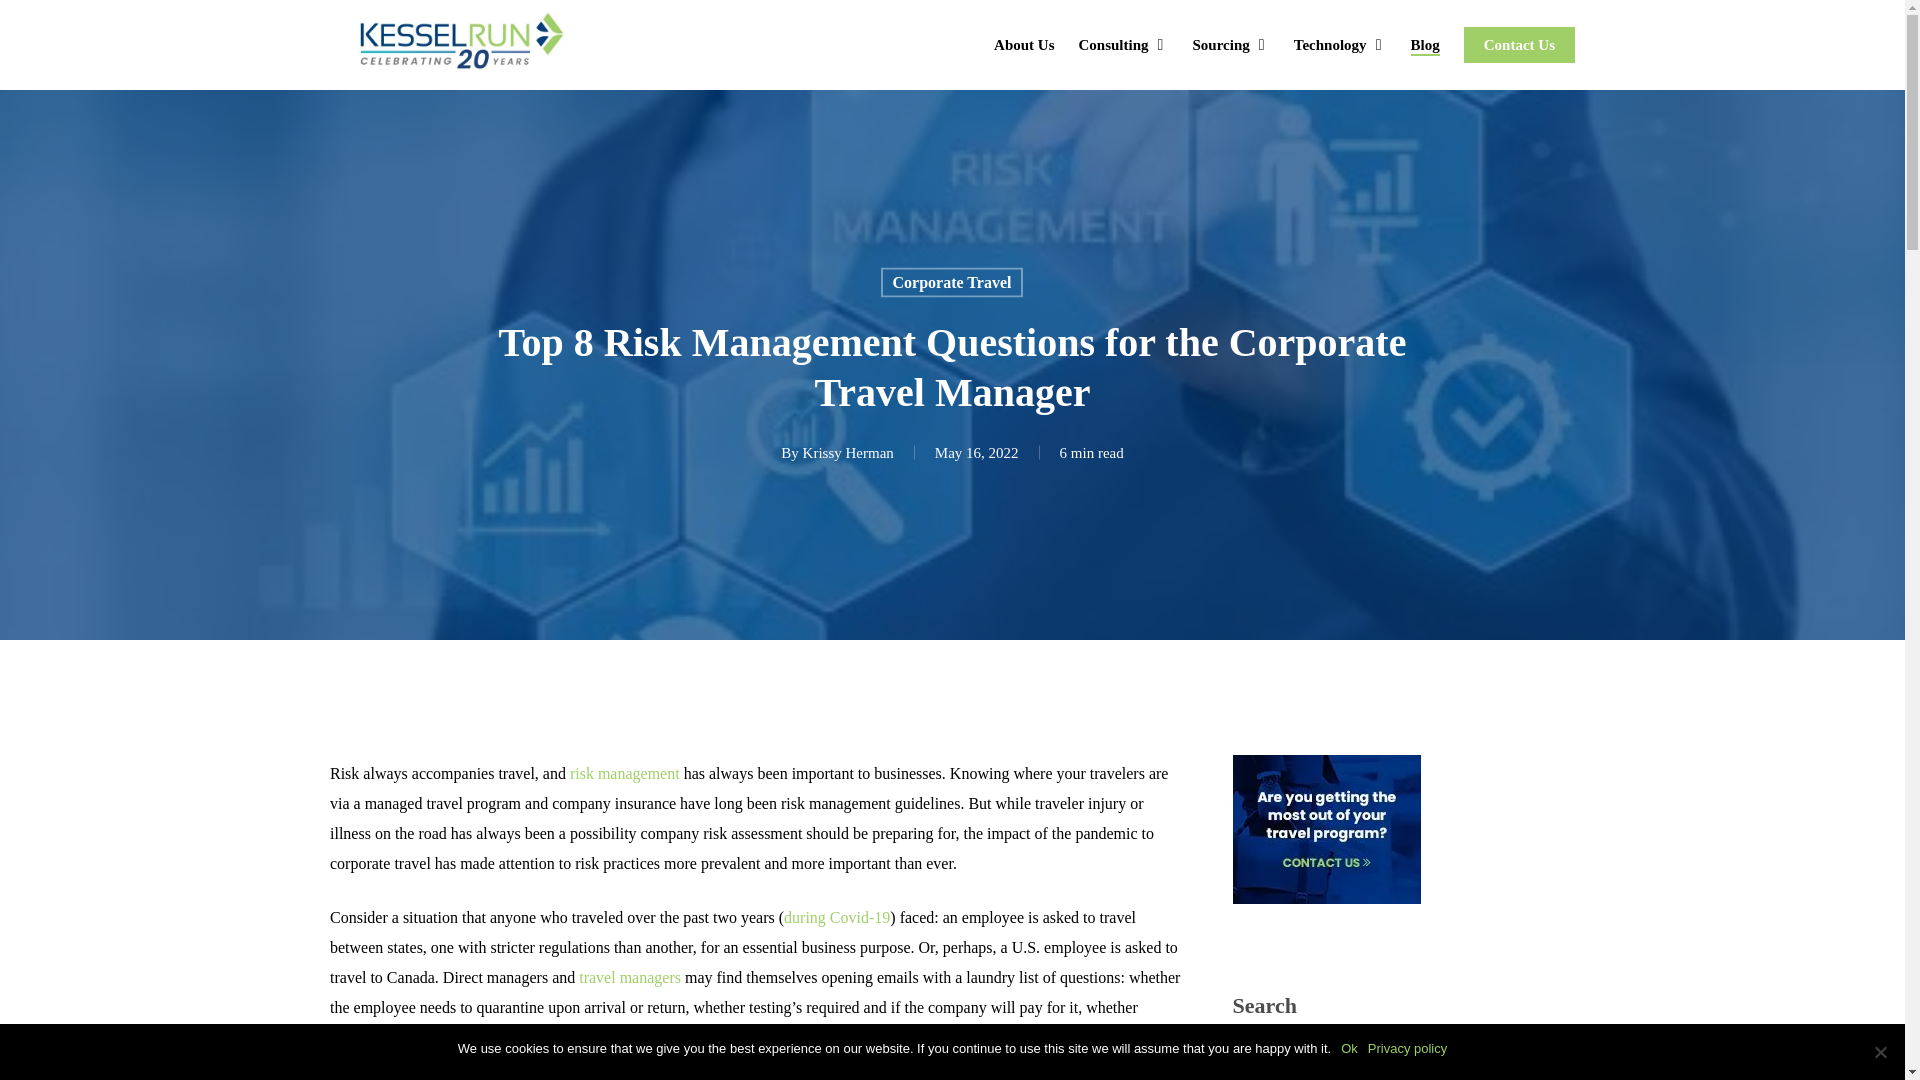 Image resolution: width=1920 pixels, height=1080 pixels. Describe the element at coordinates (1426, 44) in the screenshot. I see `Blog` at that location.